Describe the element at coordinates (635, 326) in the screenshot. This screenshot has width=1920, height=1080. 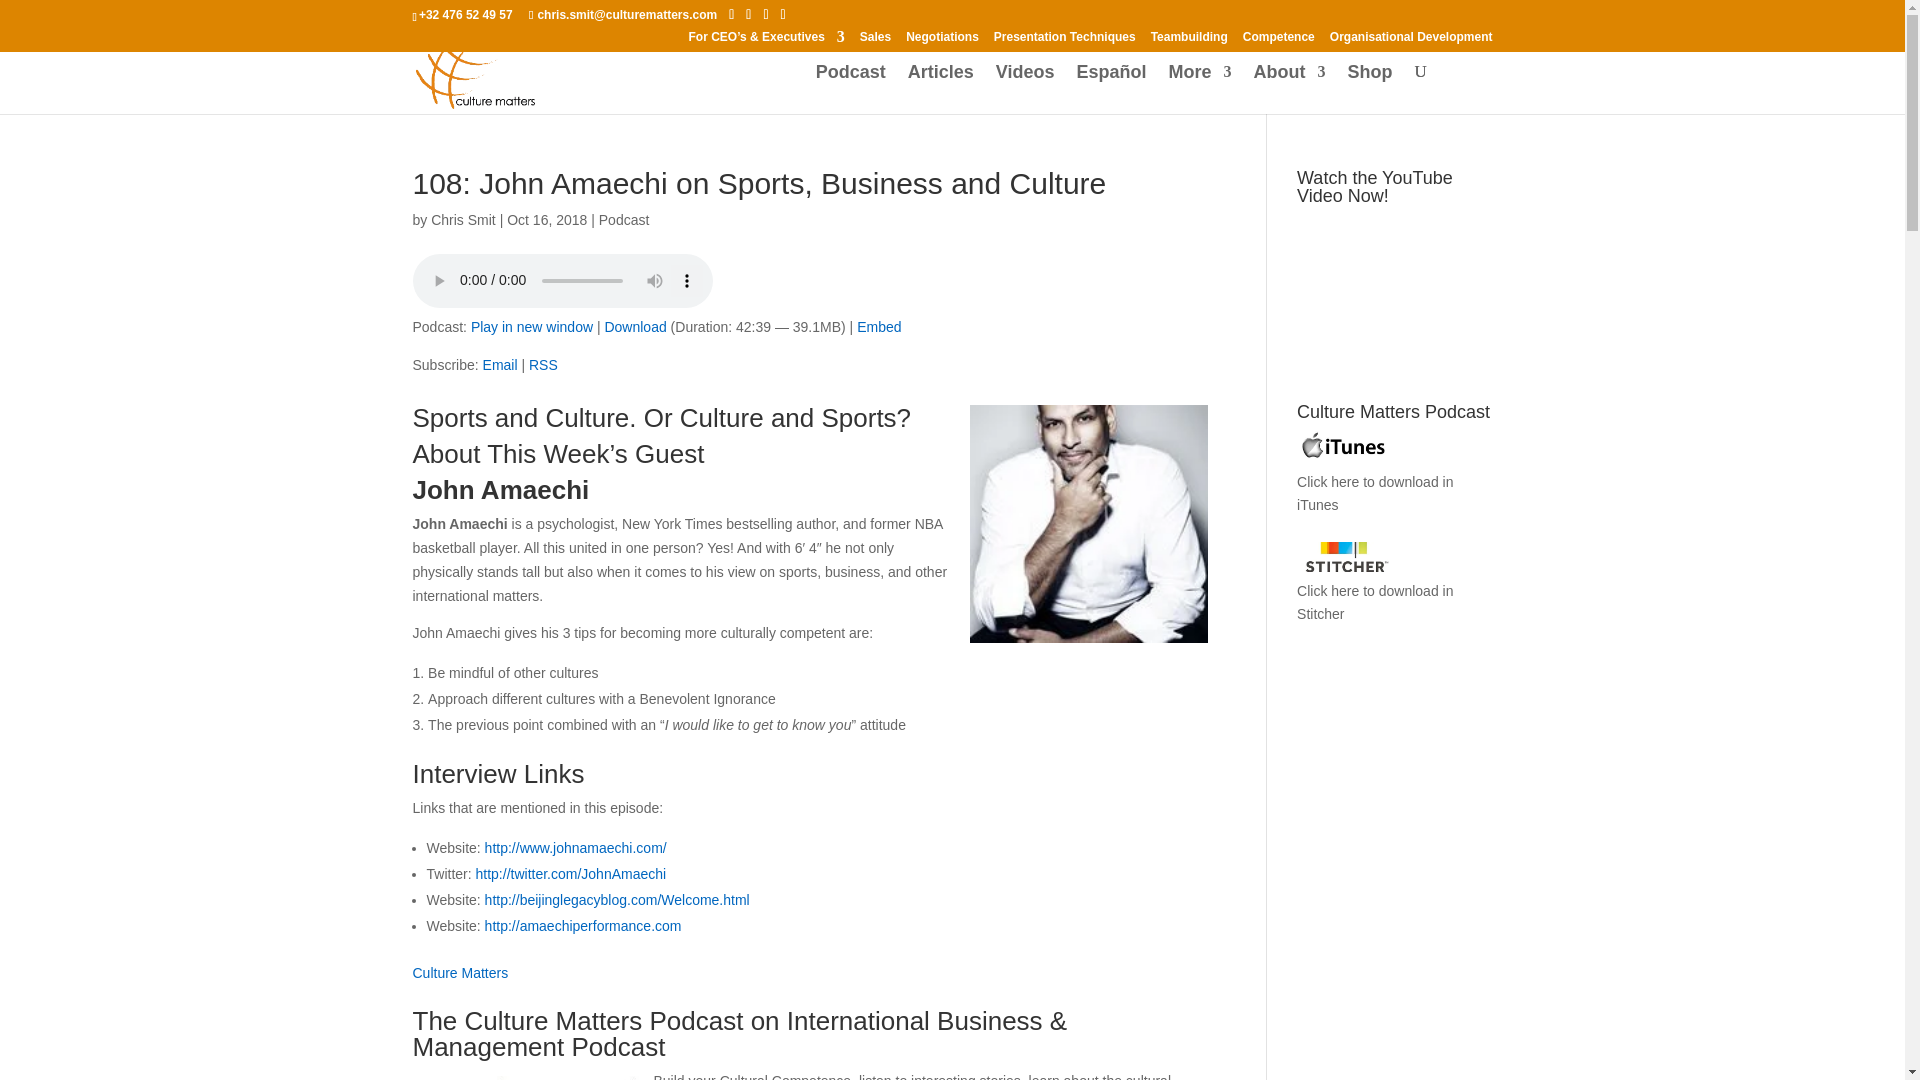
I see `Download` at that location.